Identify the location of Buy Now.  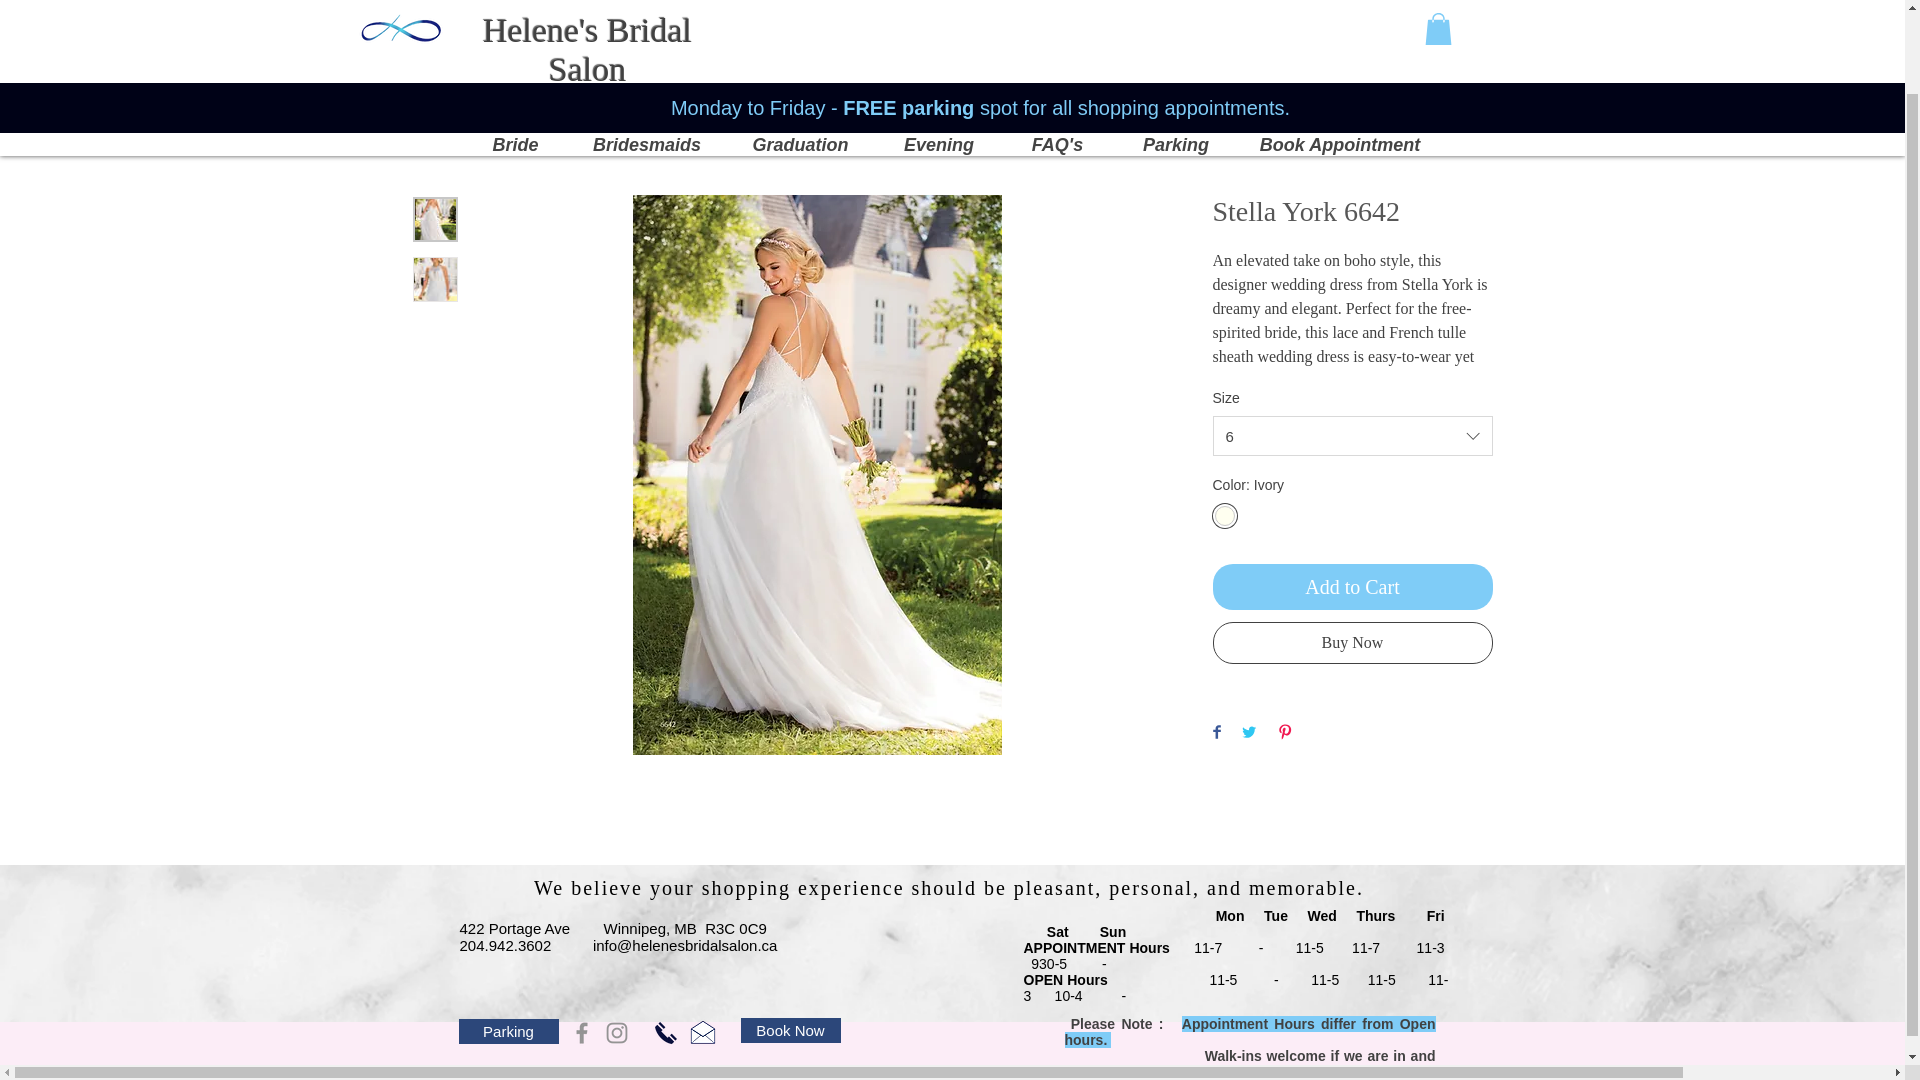
(1351, 643).